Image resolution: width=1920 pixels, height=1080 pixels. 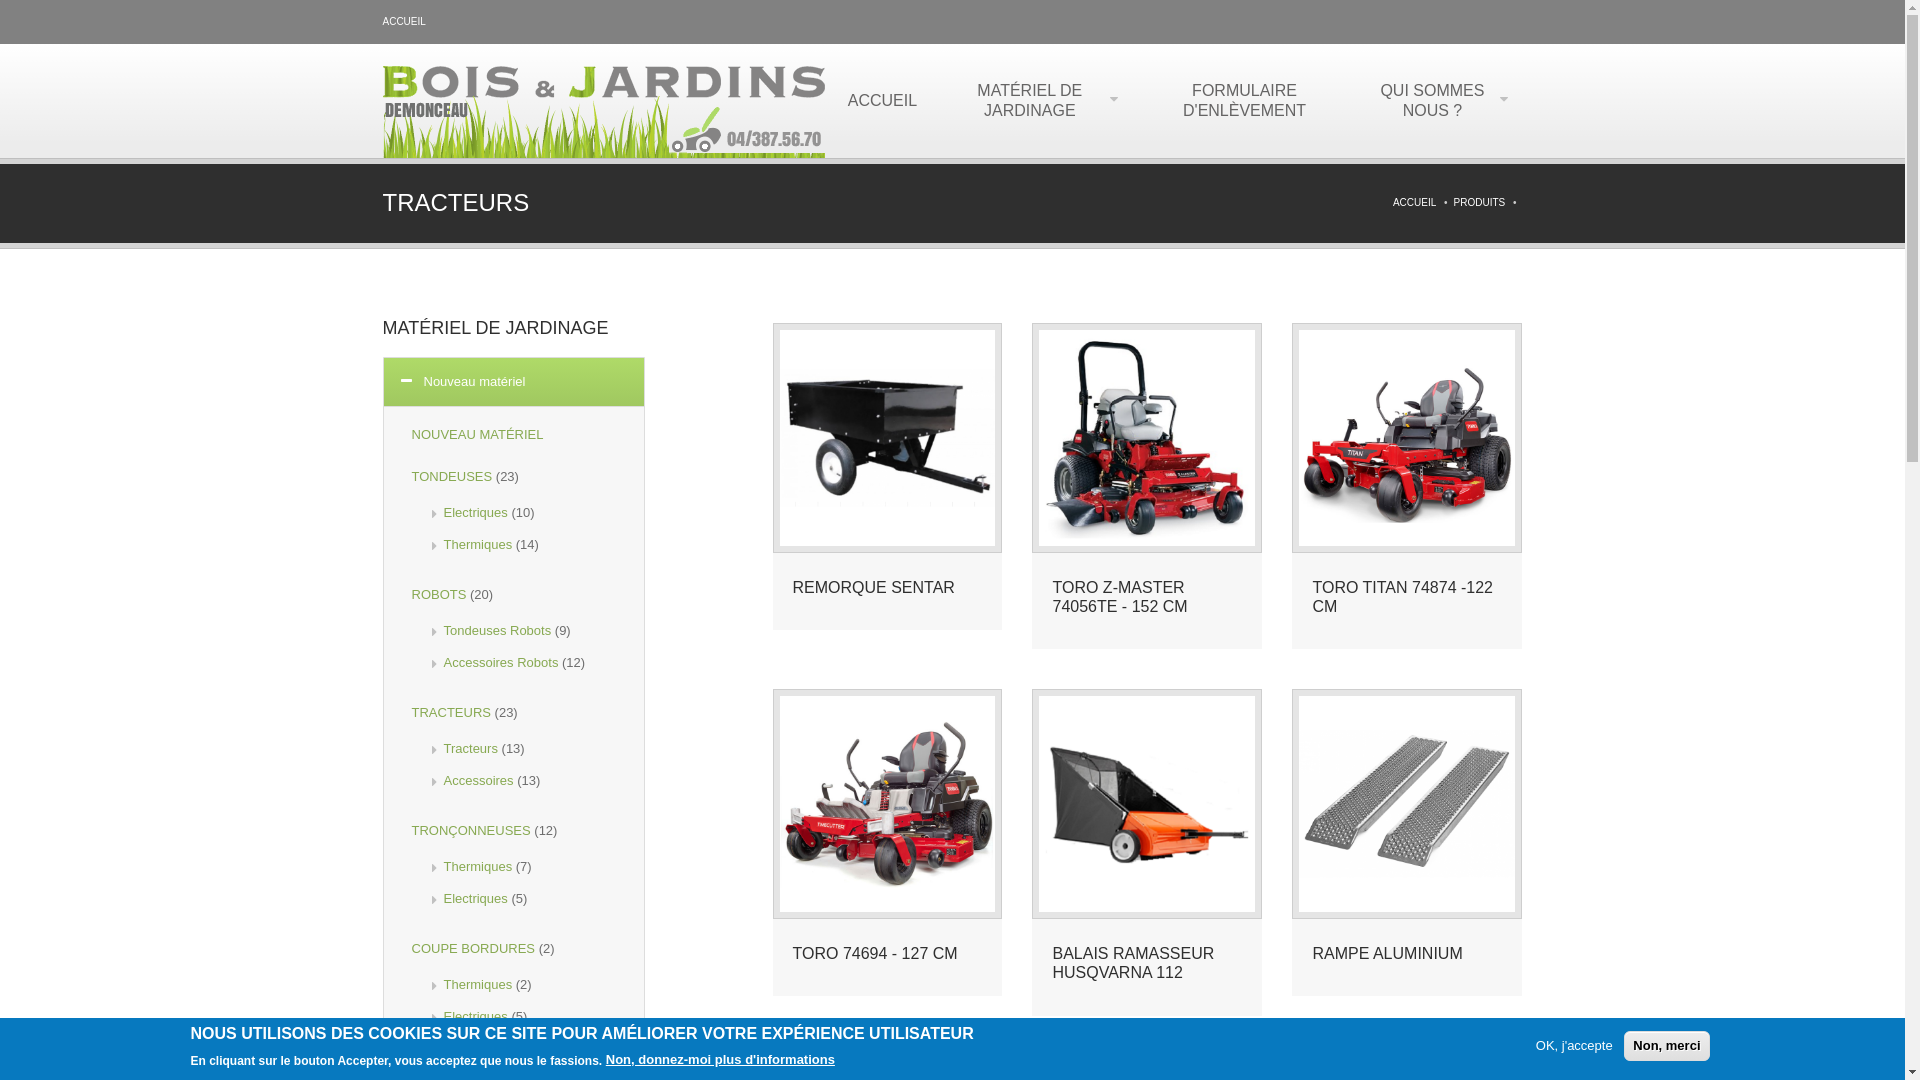 What do you see at coordinates (479, 780) in the screenshot?
I see `Accessoires` at bounding box center [479, 780].